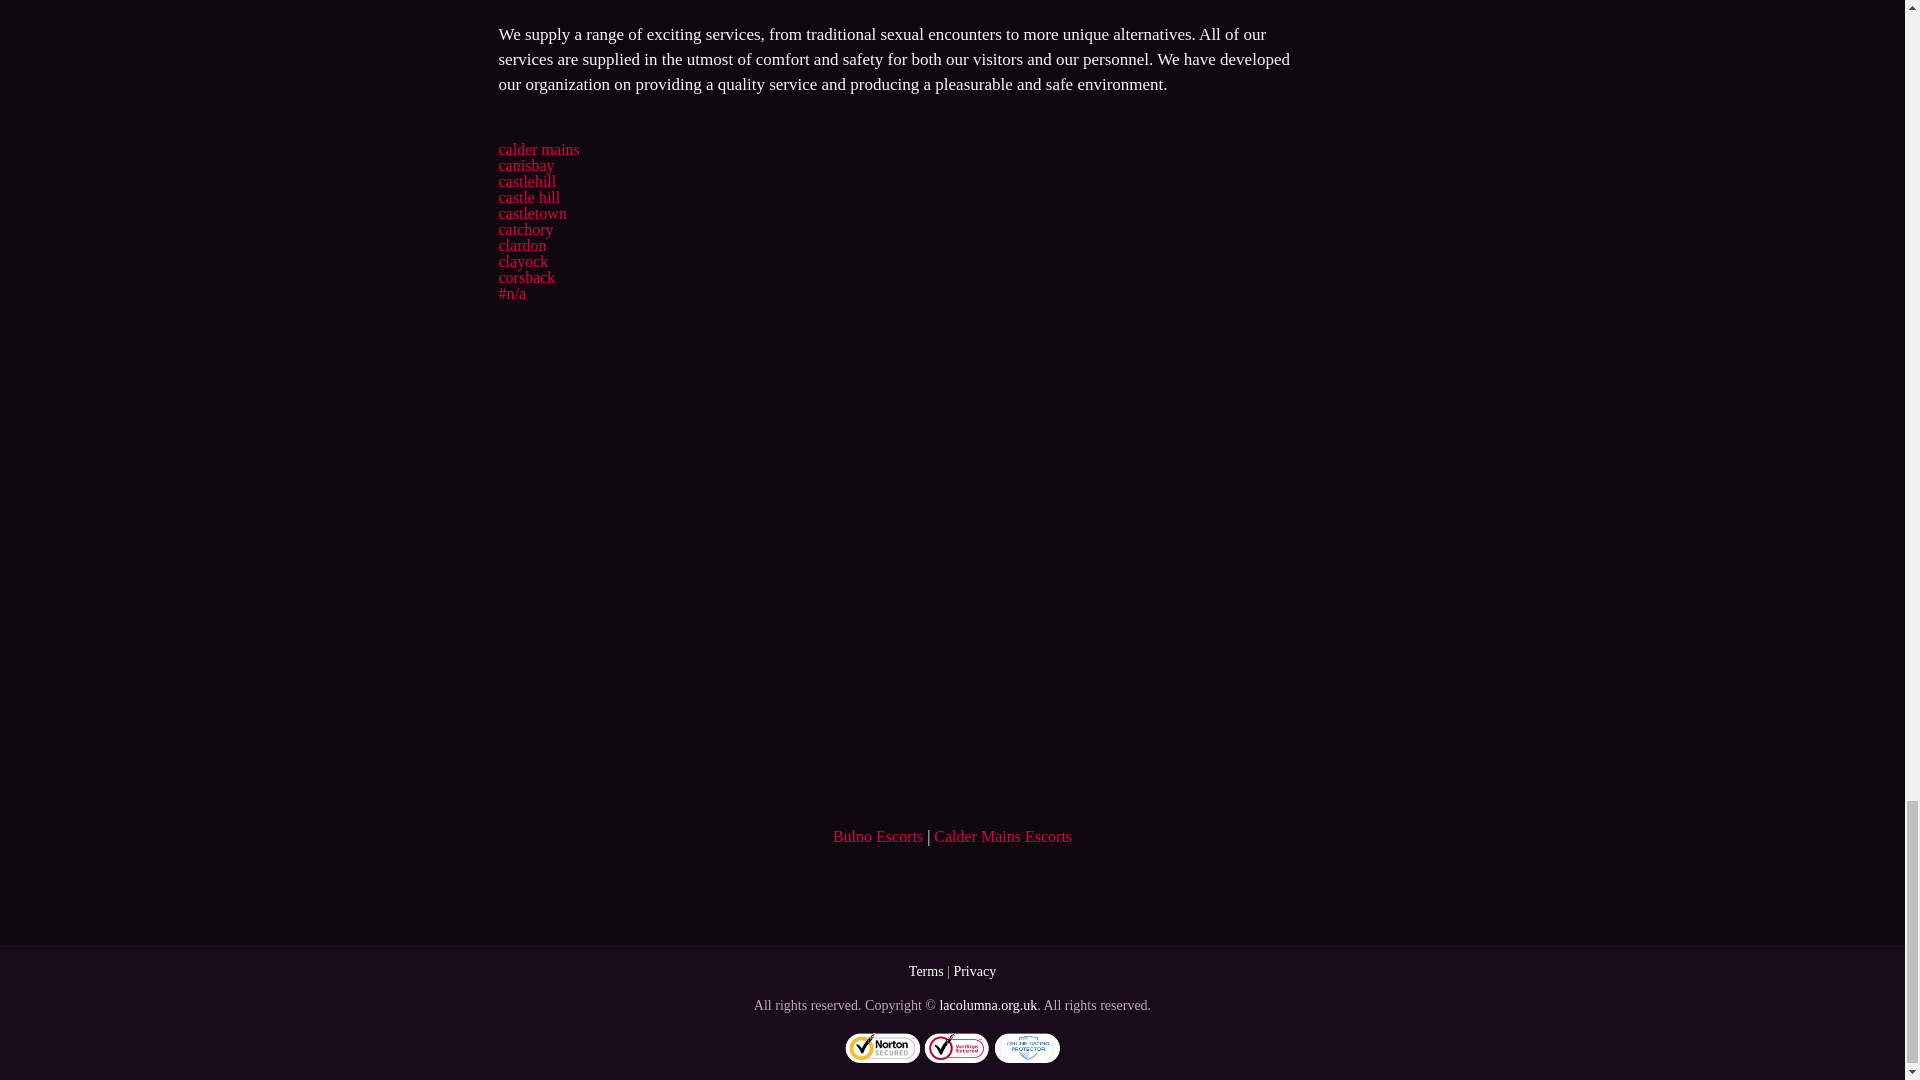 The image size is (1920, 1080). What do you see at coordinates (526, 277) in the screenshot?
I see `corsback` at bounding box center [526, 277].